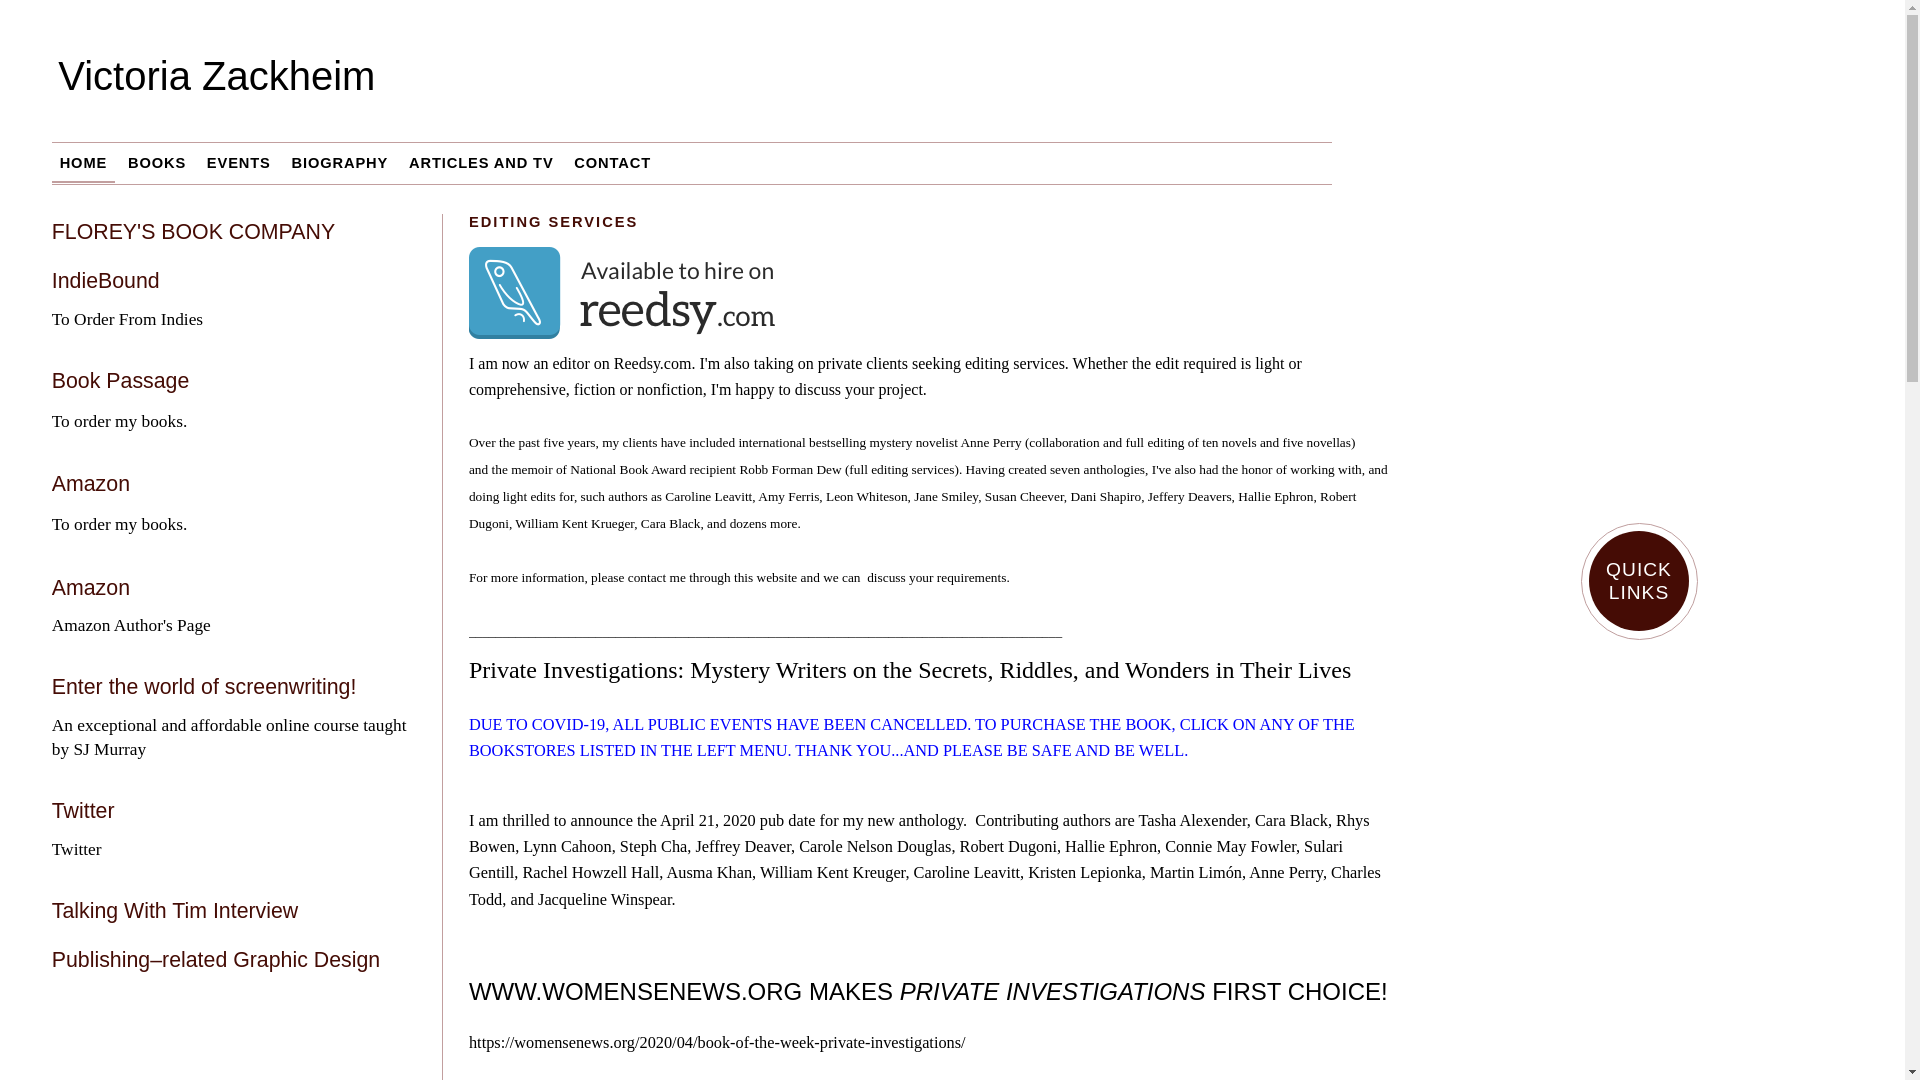 Image resolution: width=1920 pixels, height=1080 pixels. Describe the element at coordinates (612, 162) in the screenshot. I see `CONTACT` at that location.